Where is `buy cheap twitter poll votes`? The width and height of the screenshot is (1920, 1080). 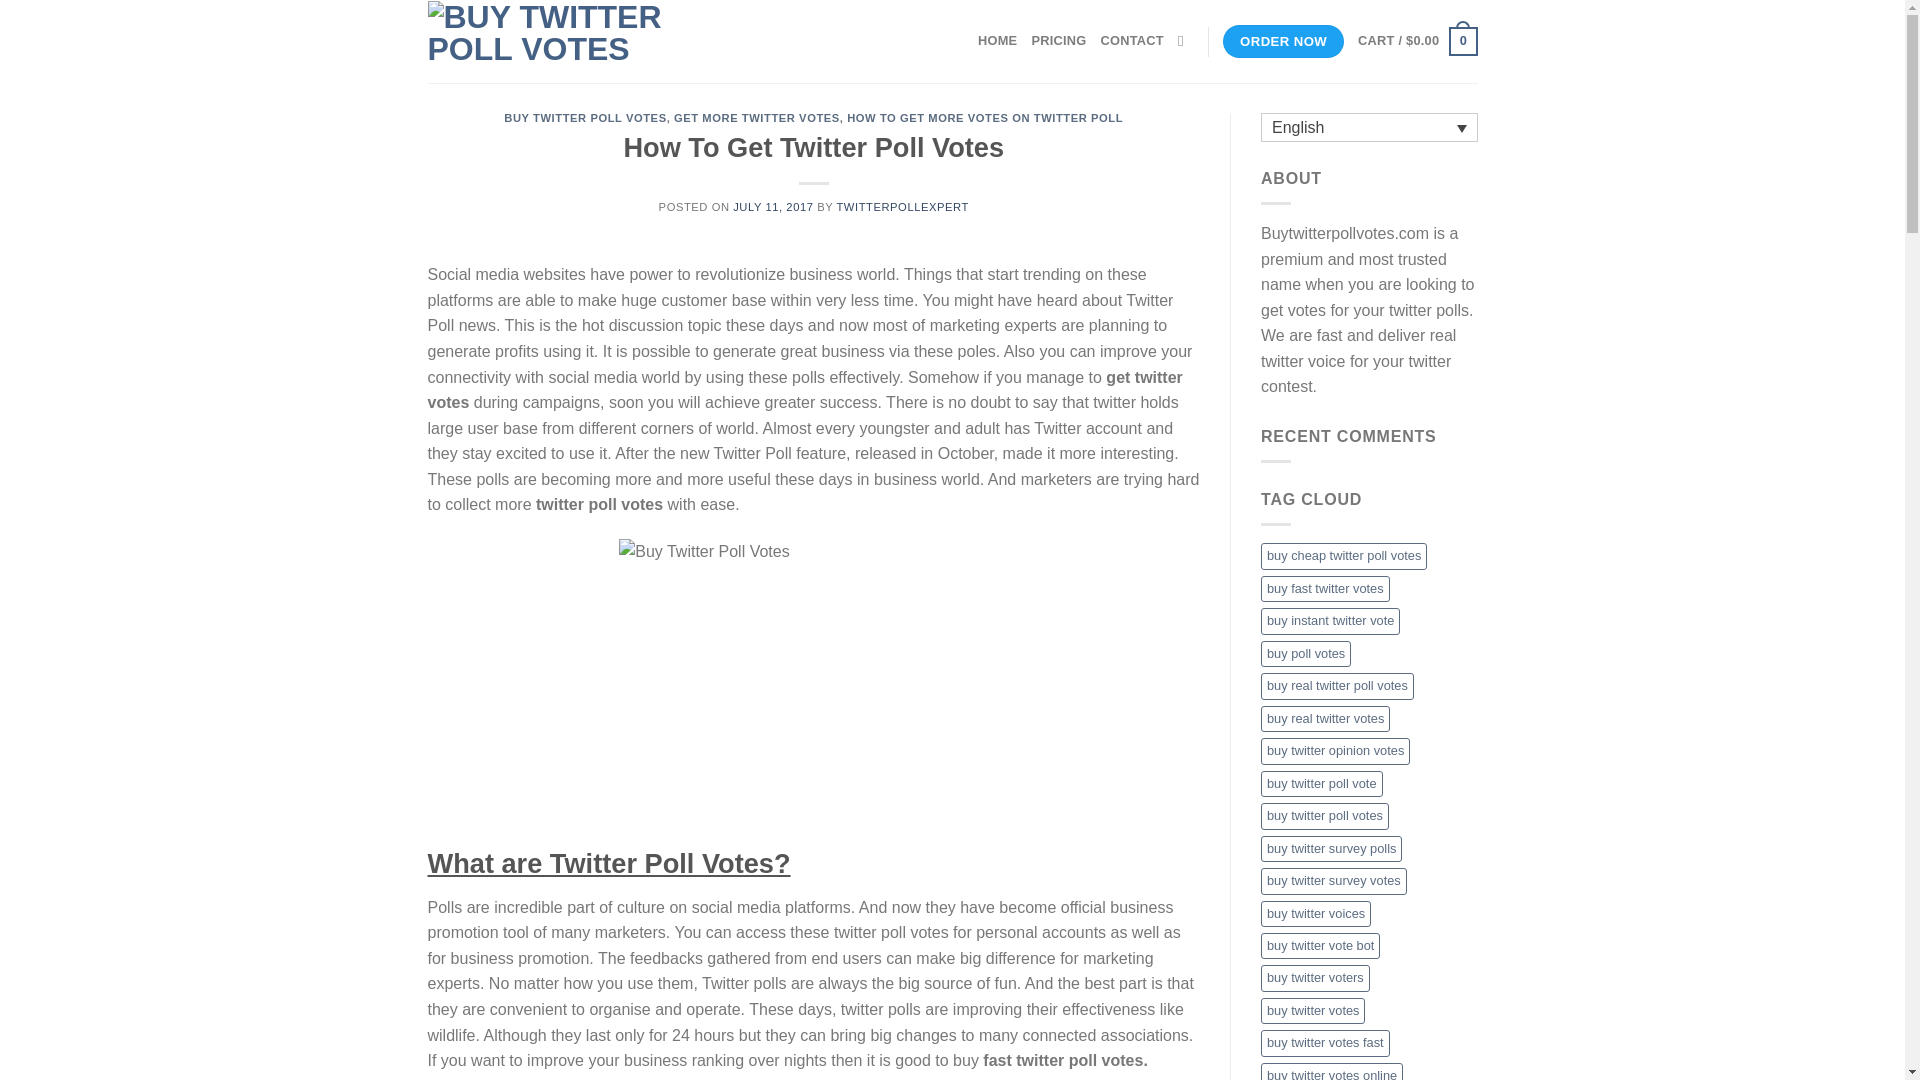 buy cheap twitter poll votes is located at coordinates (1344, 556).